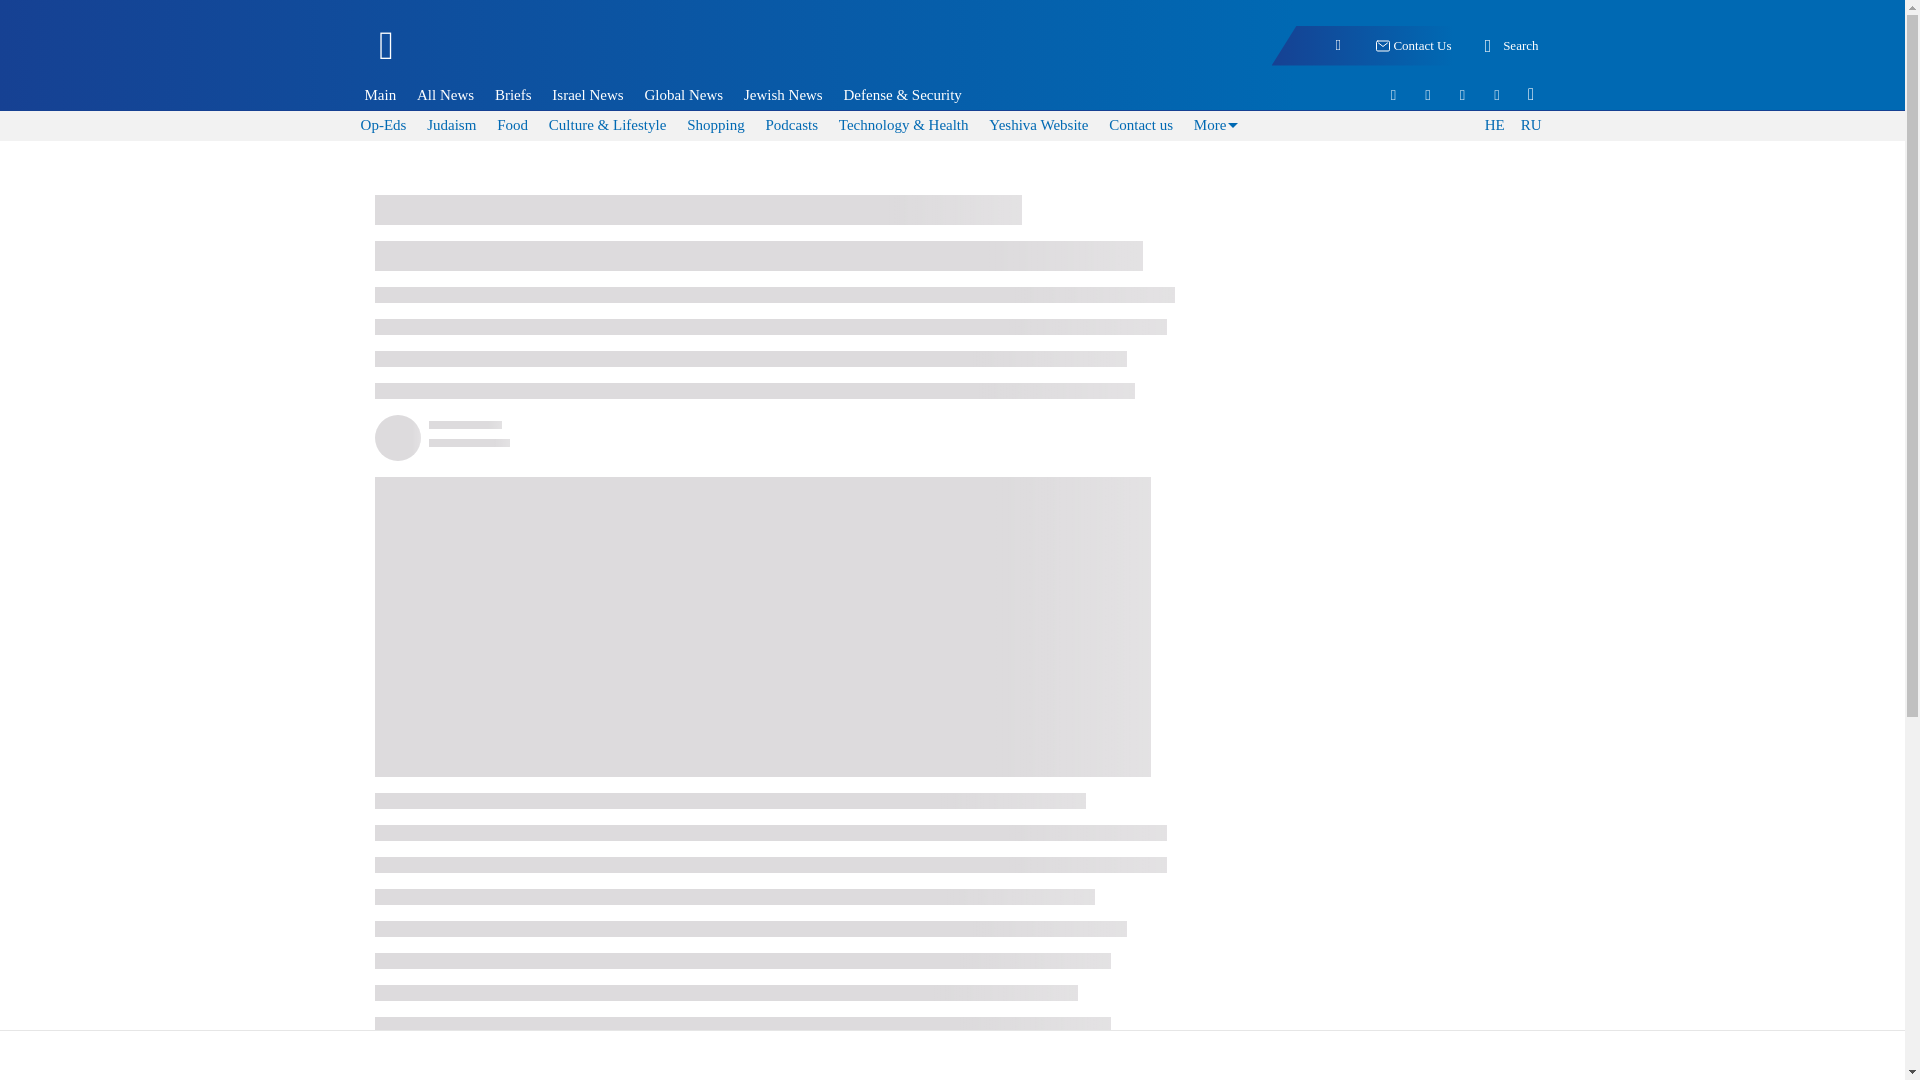 This screenshot has height=1080, width=1920. I want to click on RU, so click(1530, 126).